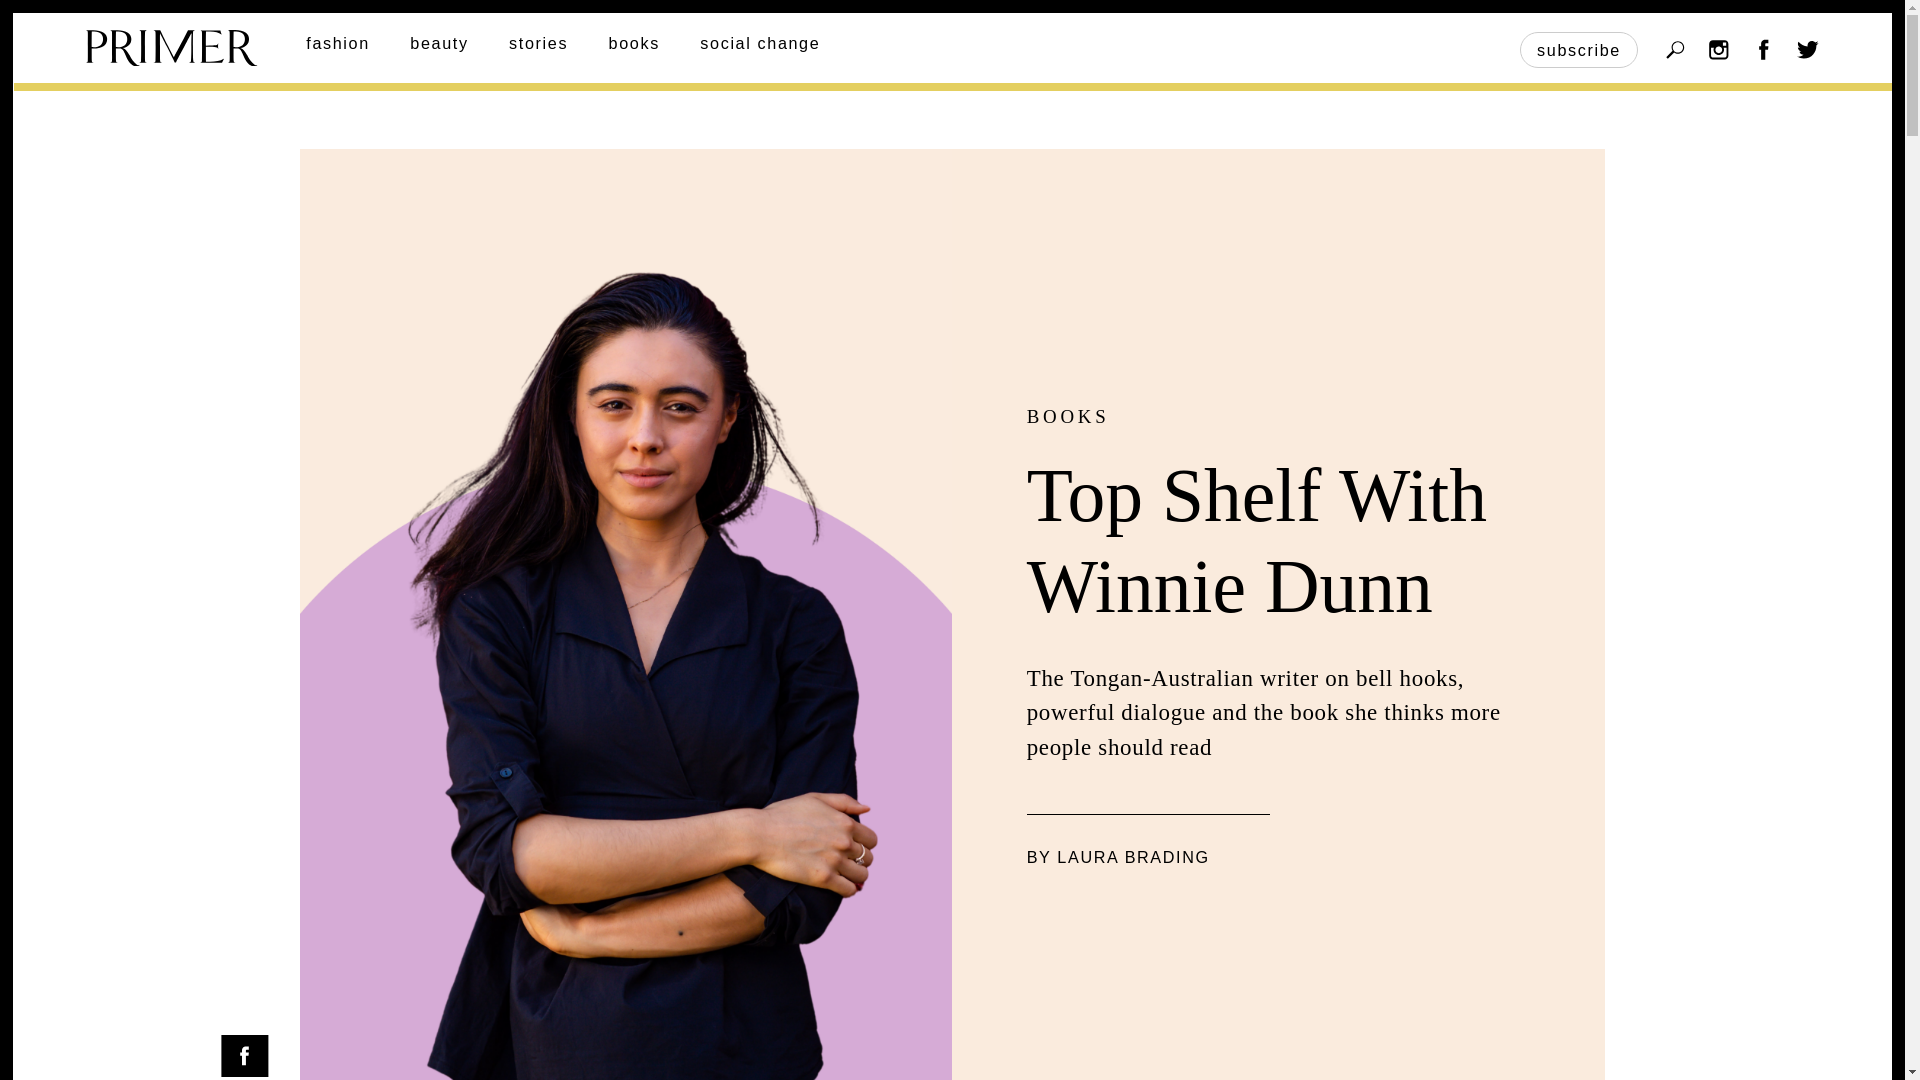 The width and height of the screenshot is (1920, 1080). I want to click on fashion, so click(338, 42).